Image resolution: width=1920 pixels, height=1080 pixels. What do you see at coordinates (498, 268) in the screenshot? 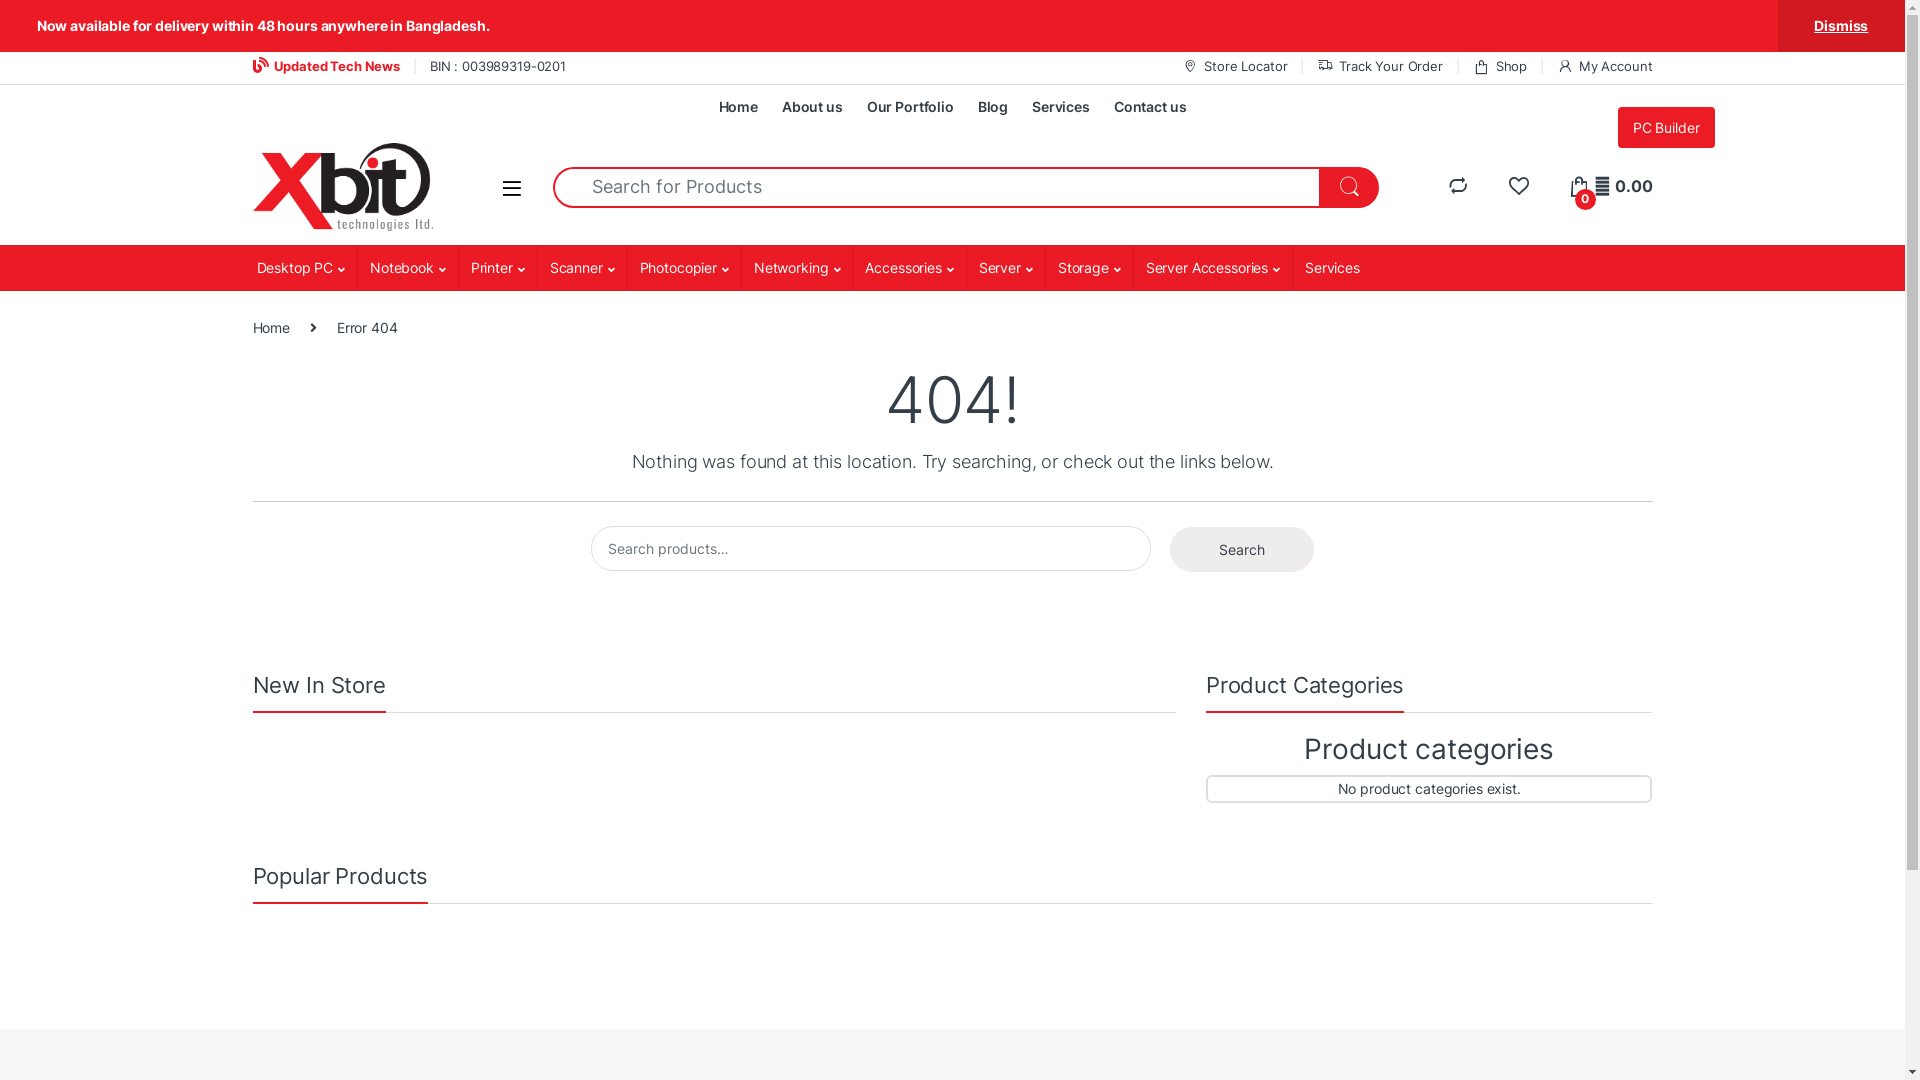
I see `Printer` at bounding box center [498, 268].